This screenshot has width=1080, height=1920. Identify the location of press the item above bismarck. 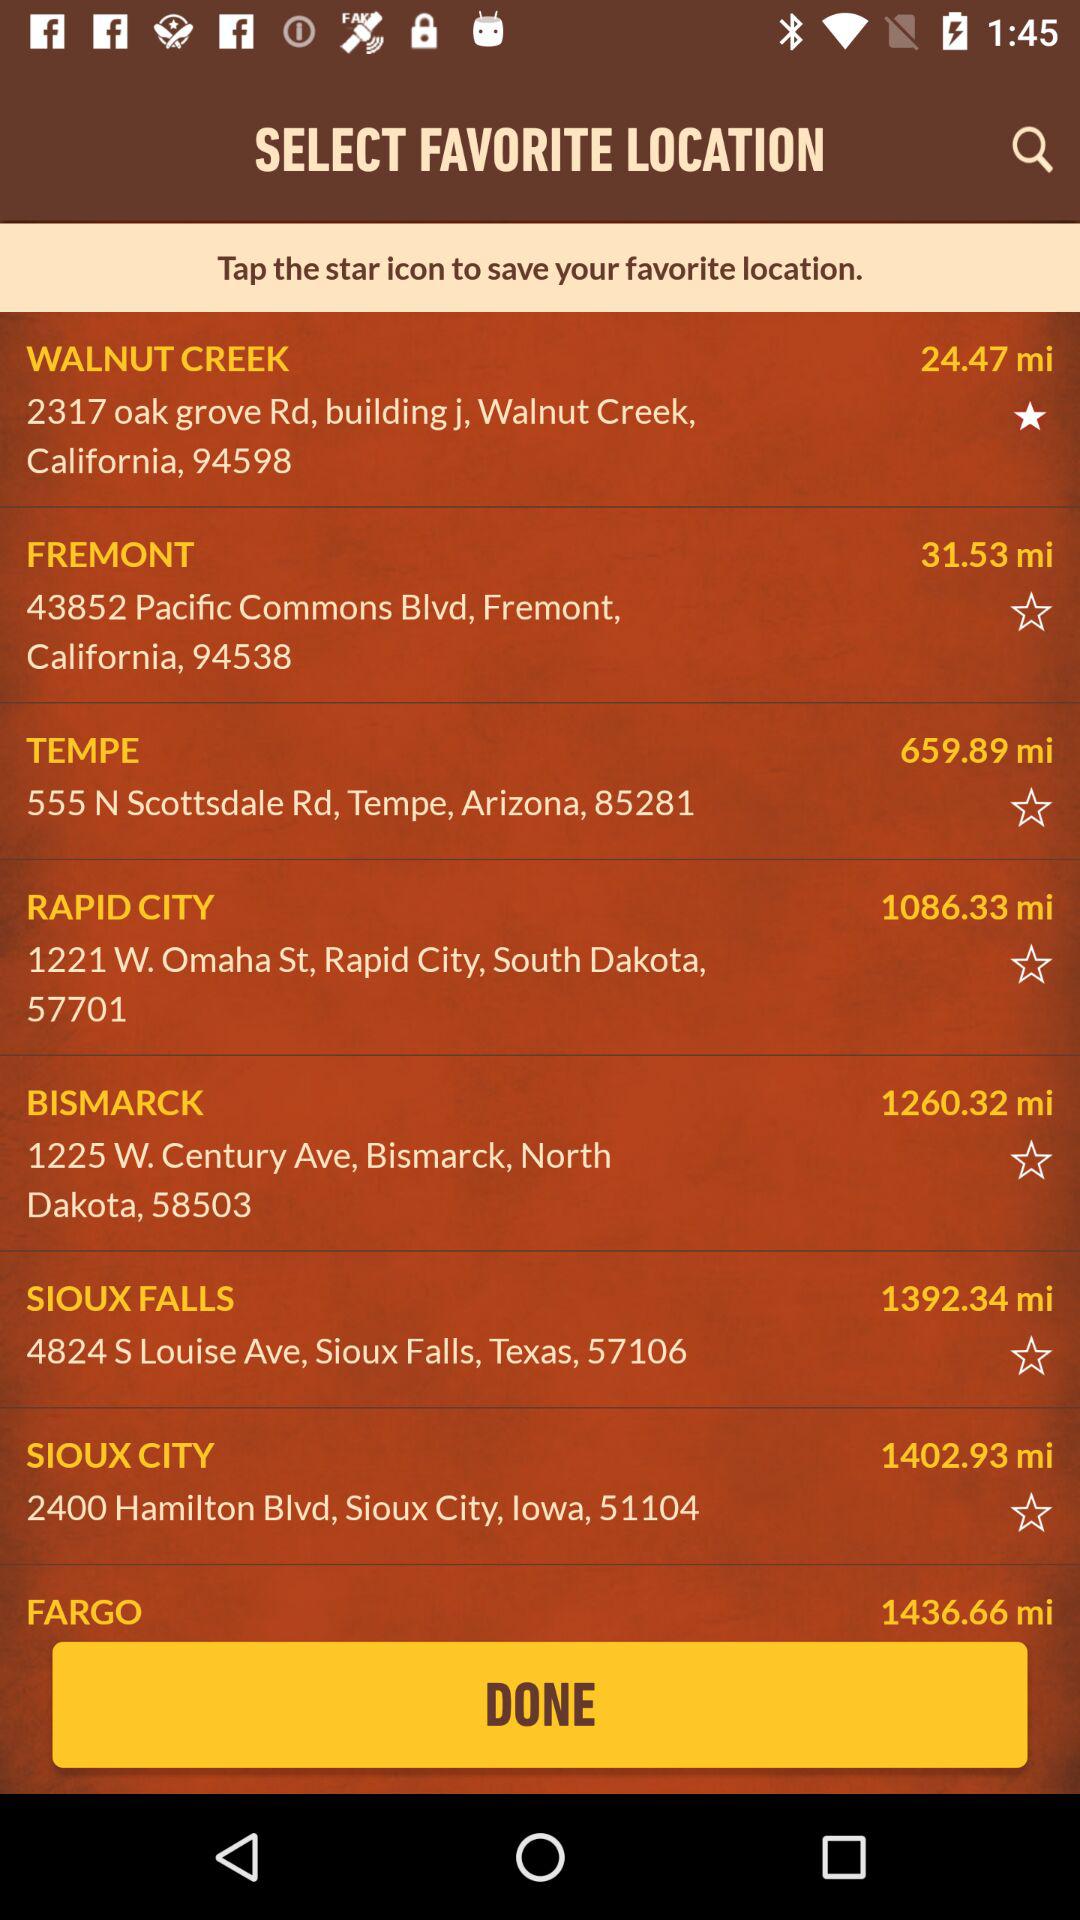
(376, 984).